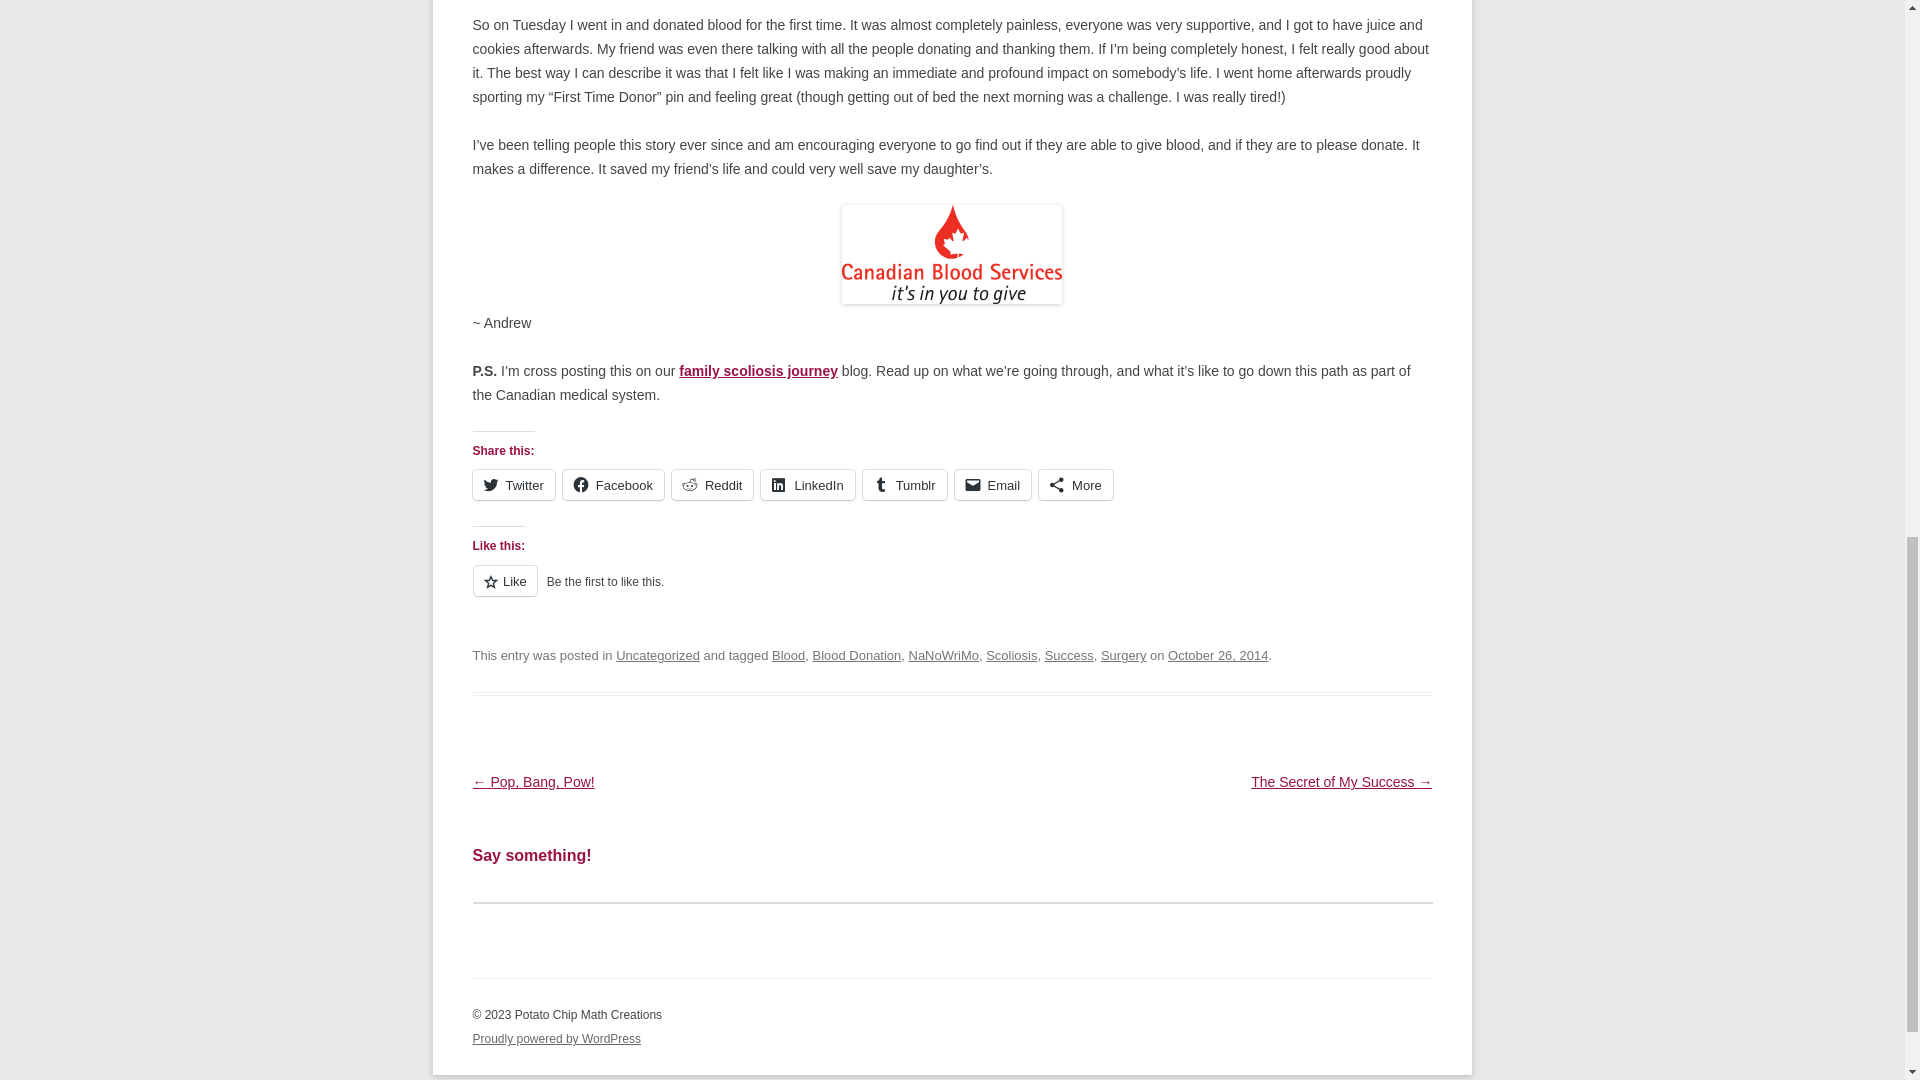 This screenshot has width=1920, height=1080. I want to click on Click to share on Facebook, so click(613, 484).